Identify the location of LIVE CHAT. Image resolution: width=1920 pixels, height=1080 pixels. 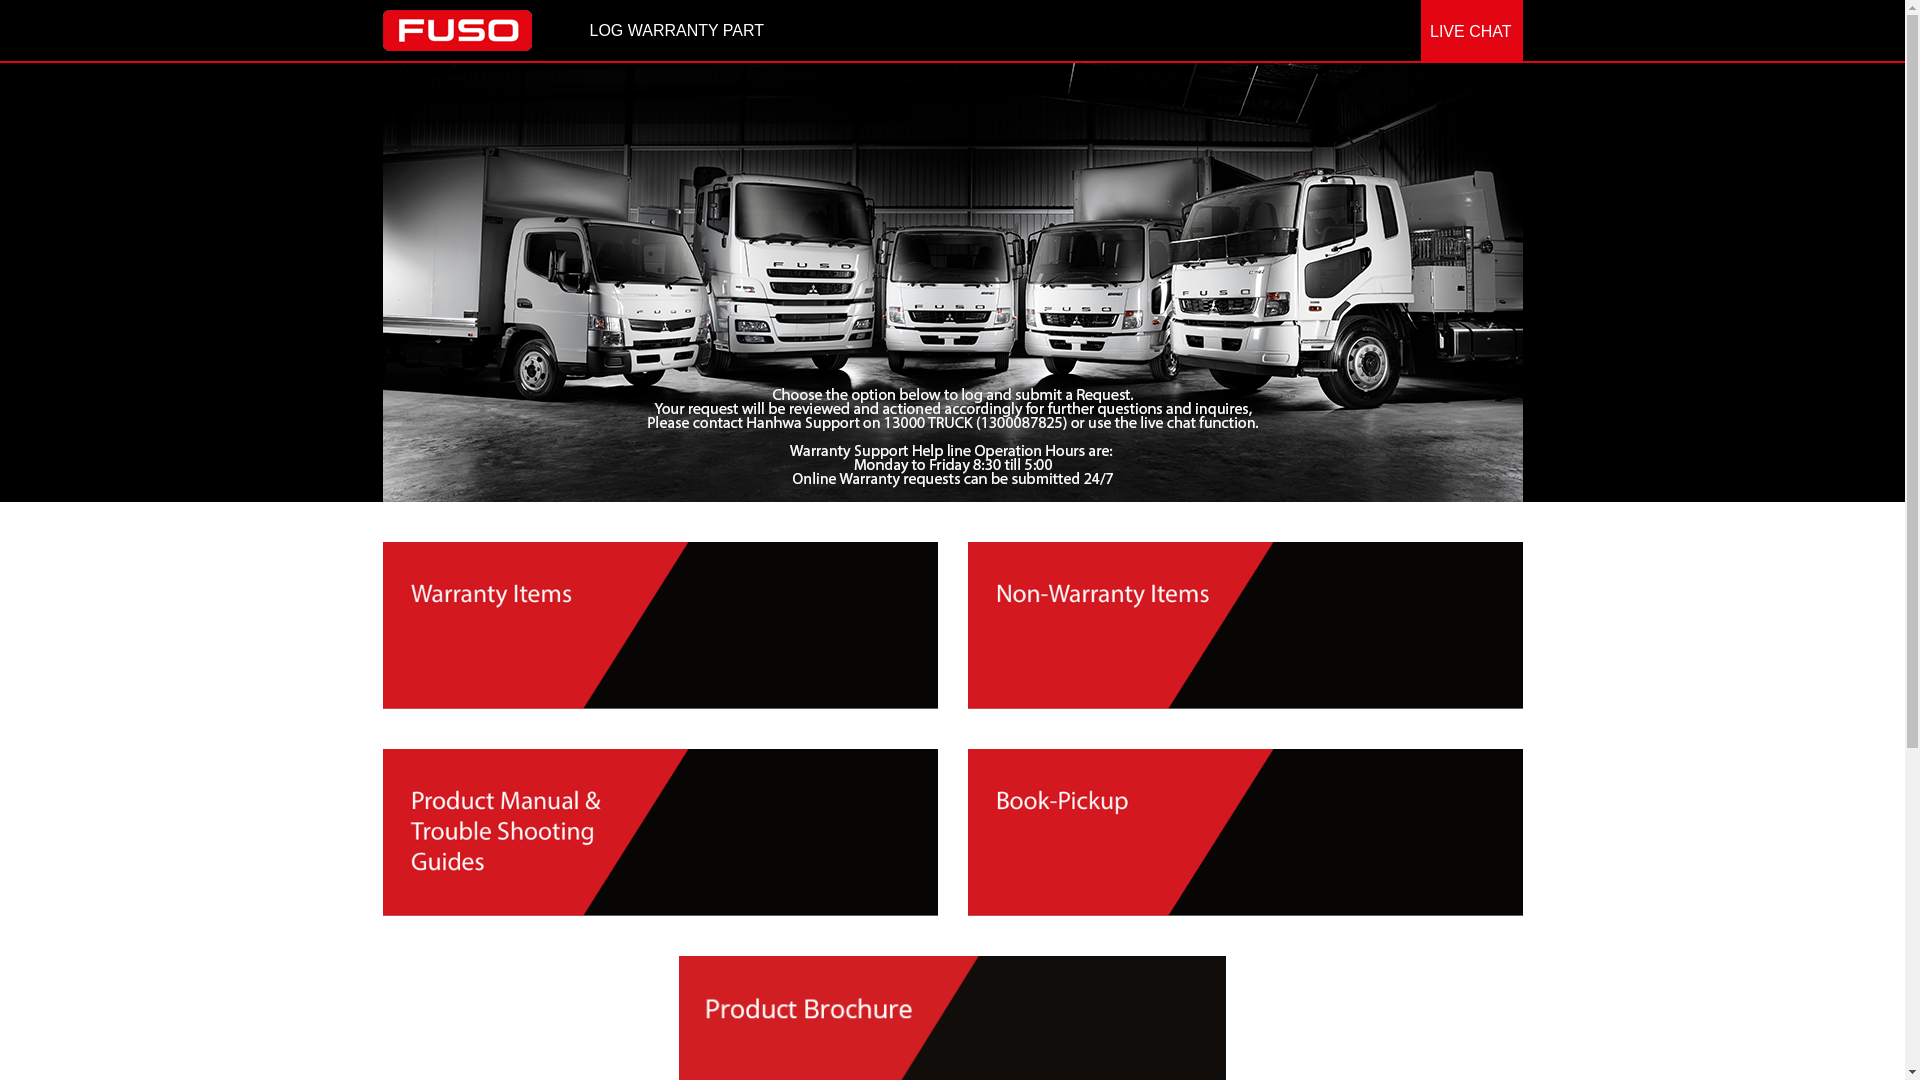
(1472, 32).